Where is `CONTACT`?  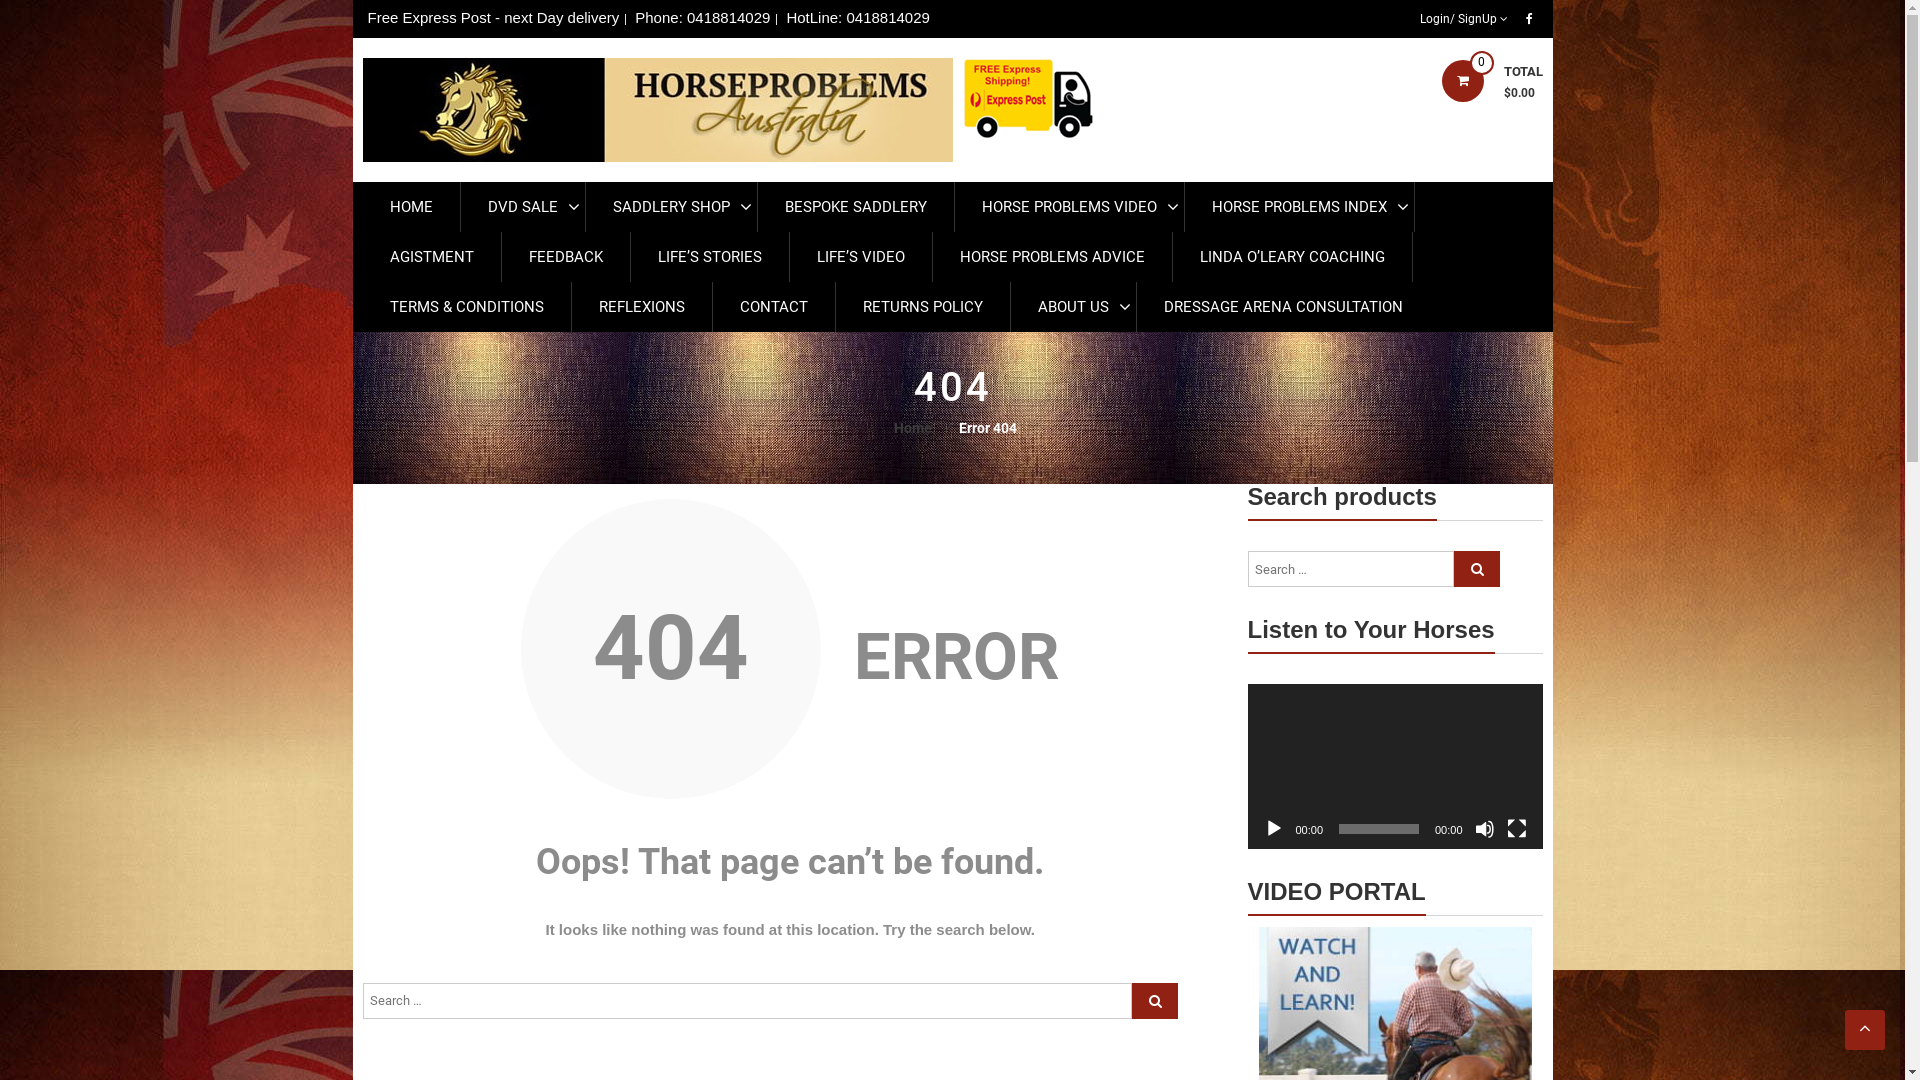
CONTACT is located at coordinates (773, 307).